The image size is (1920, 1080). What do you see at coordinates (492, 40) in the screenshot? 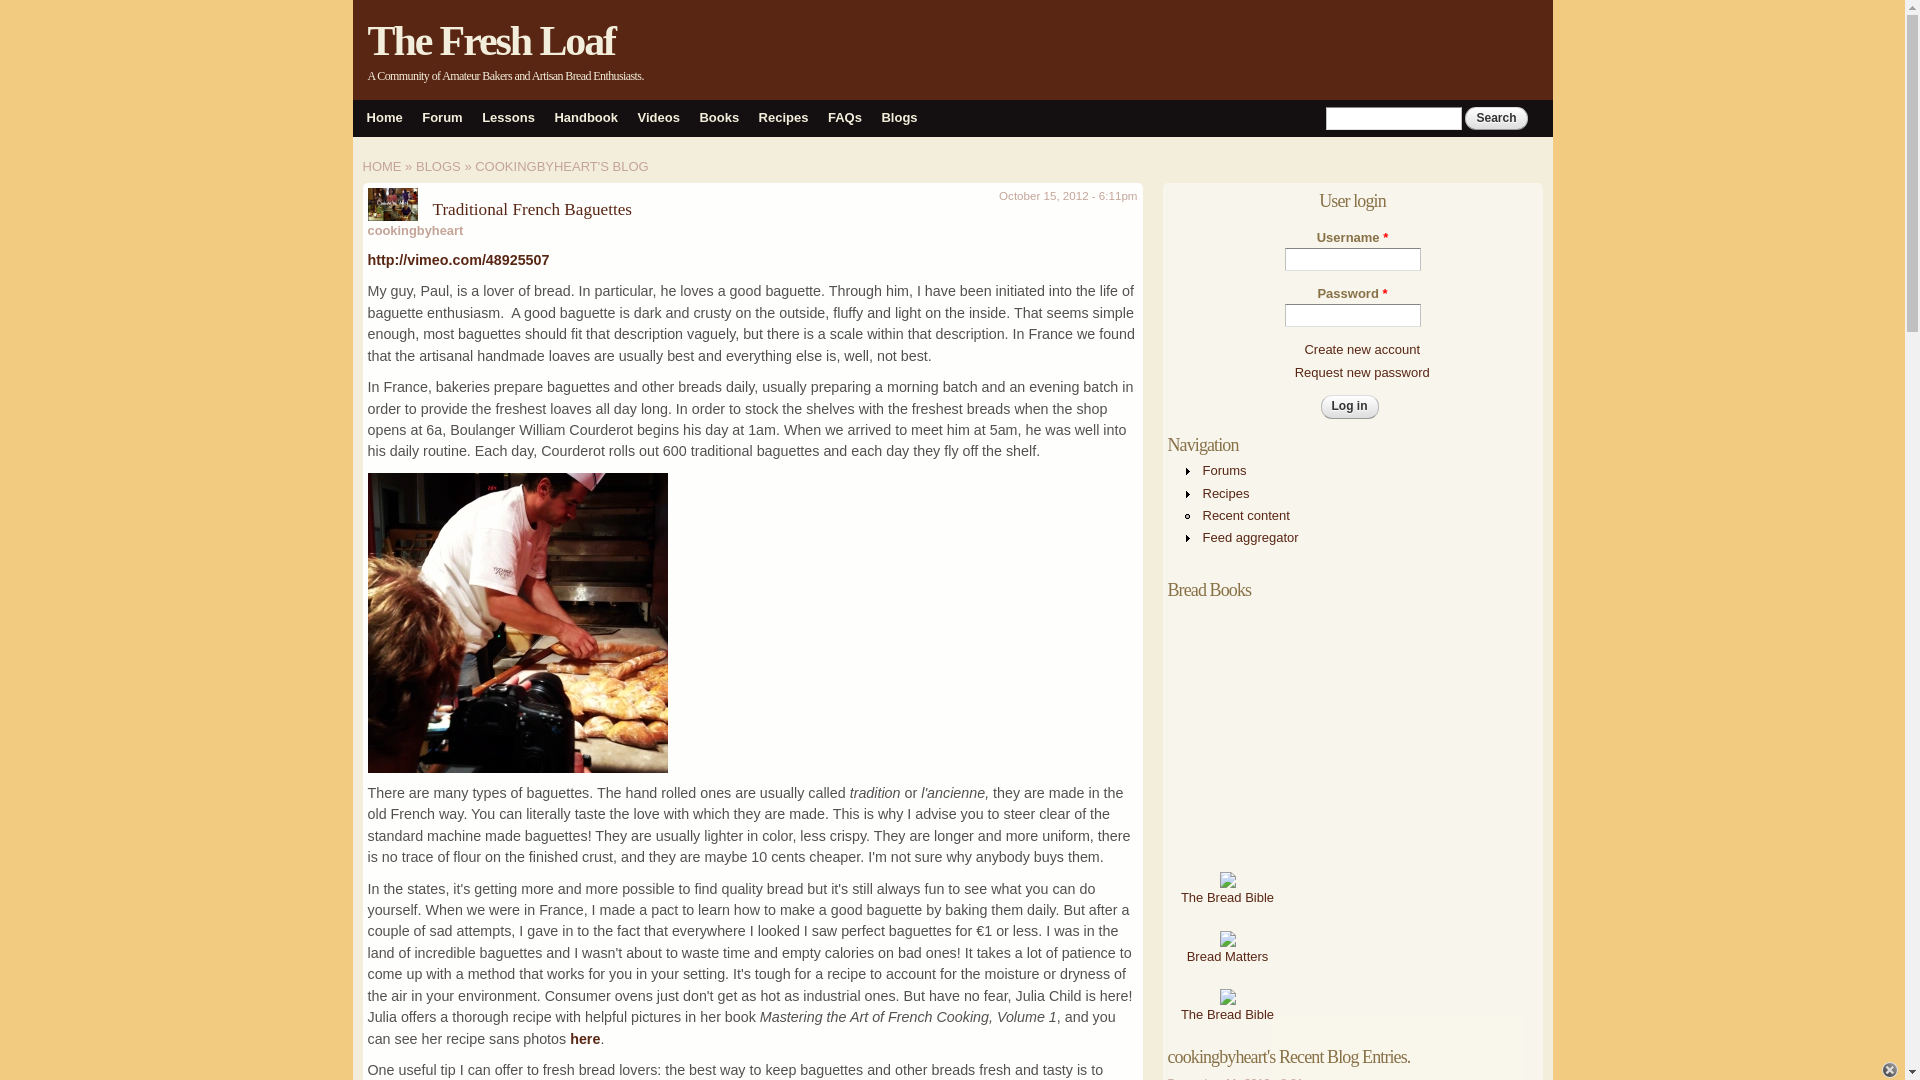
I see `Home` at bounding box center [492, 40].